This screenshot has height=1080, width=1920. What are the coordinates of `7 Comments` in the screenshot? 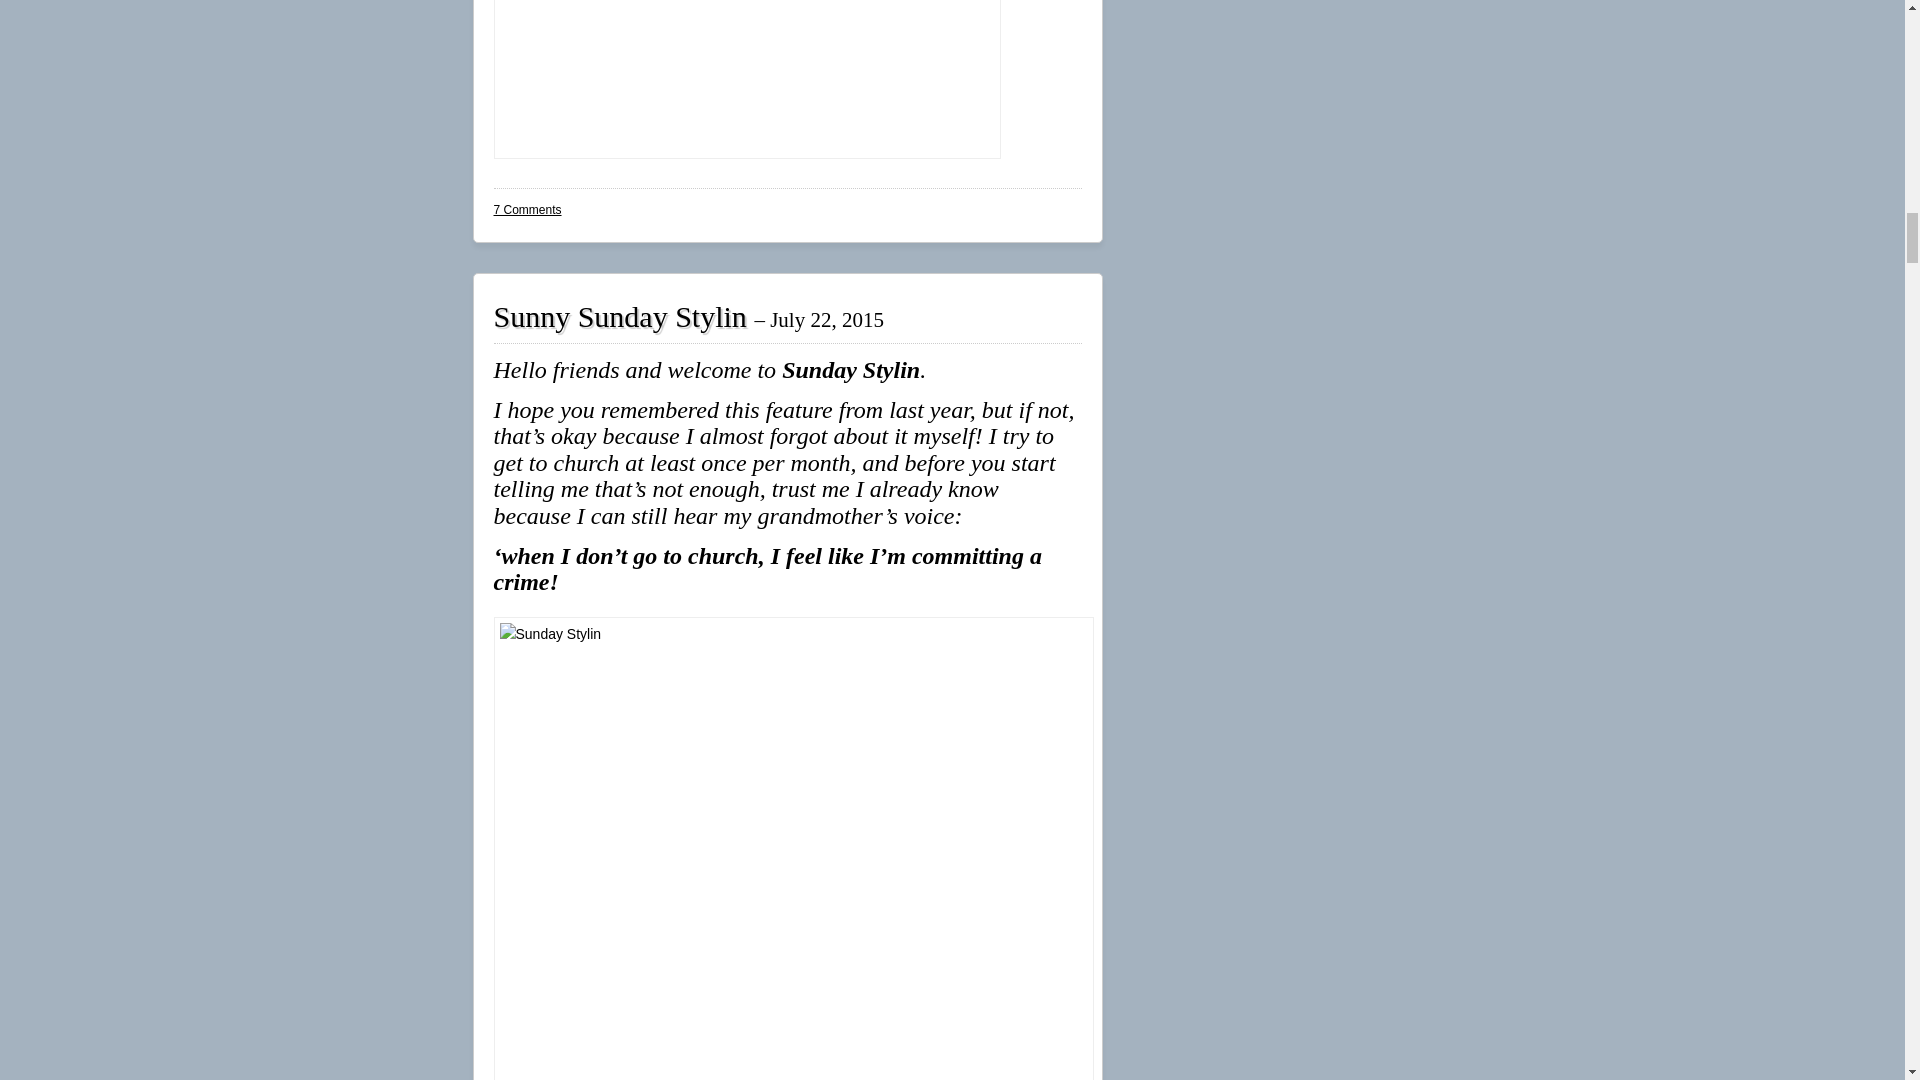 It's located at (528, 210).